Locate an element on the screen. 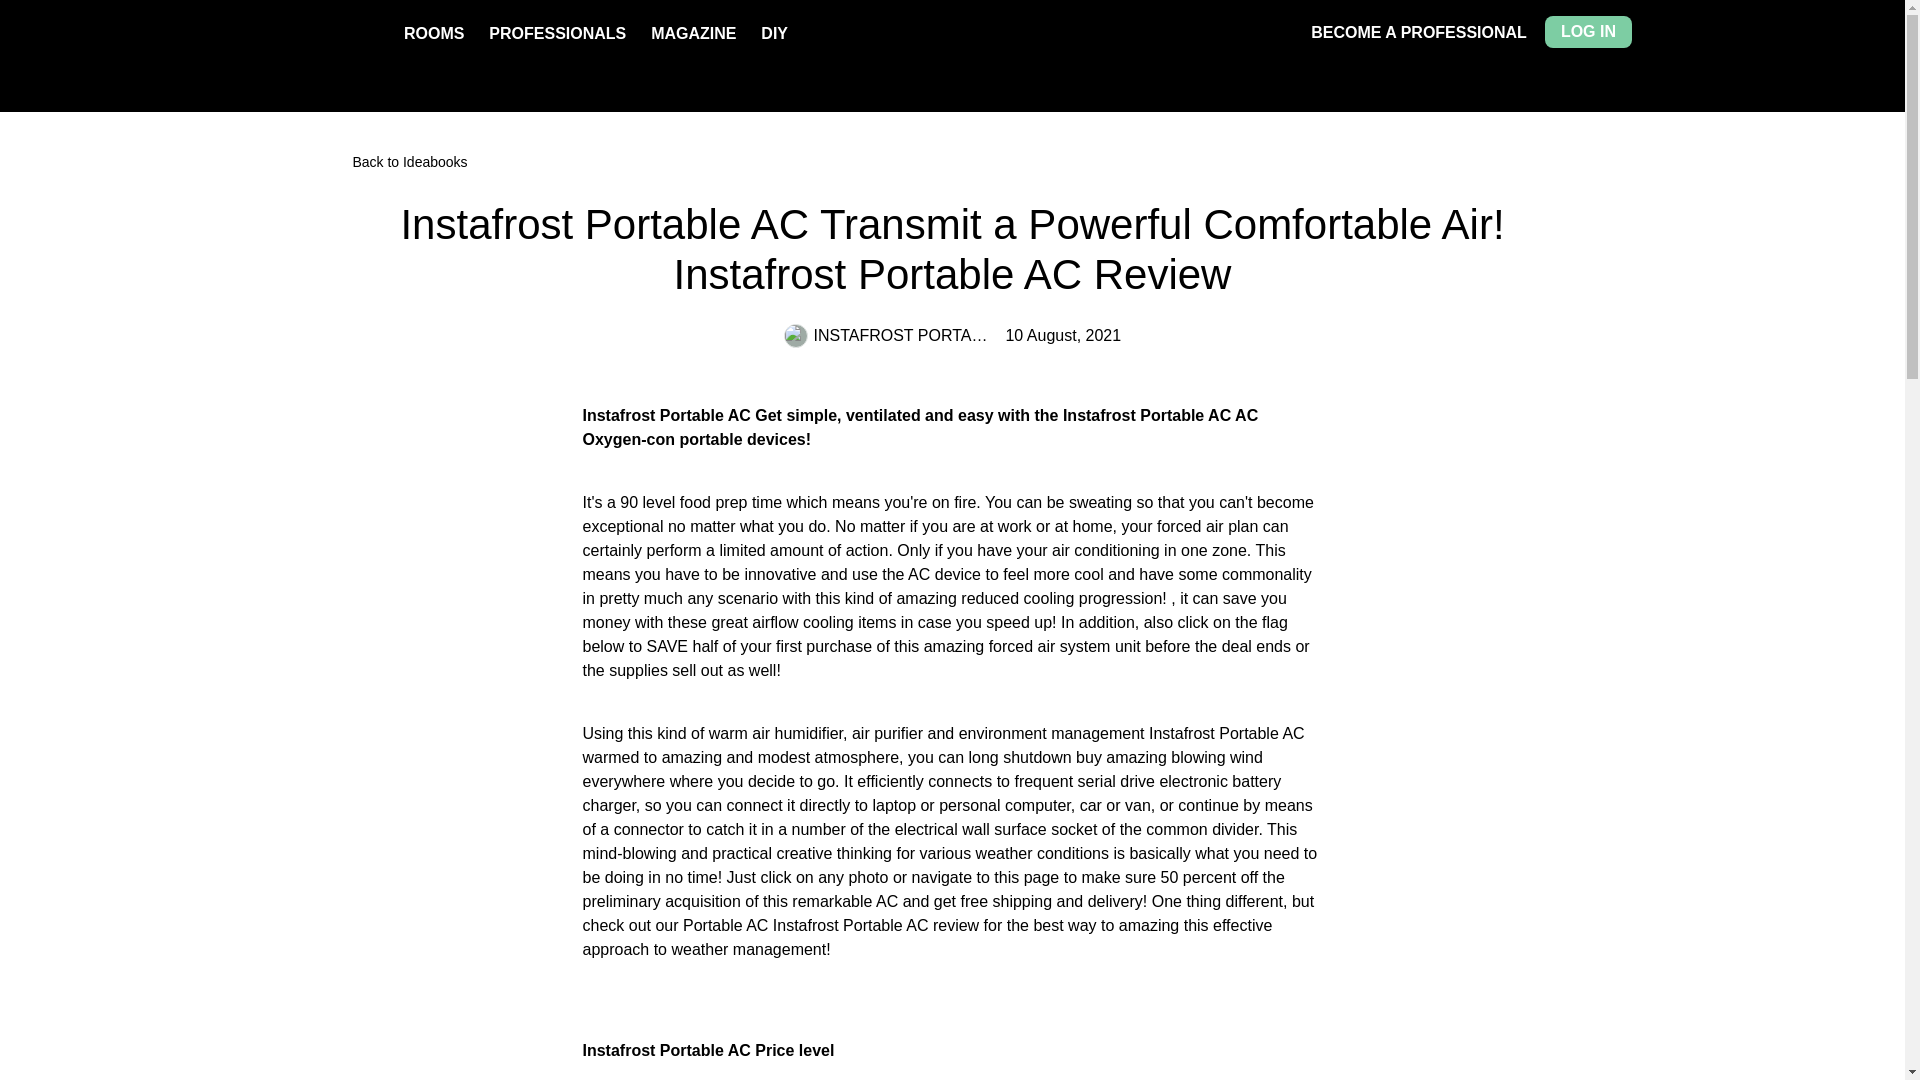 The width and height of the screenshot is (1920, 1080). PROFESSIONALS is located at coordinates (557, 33).